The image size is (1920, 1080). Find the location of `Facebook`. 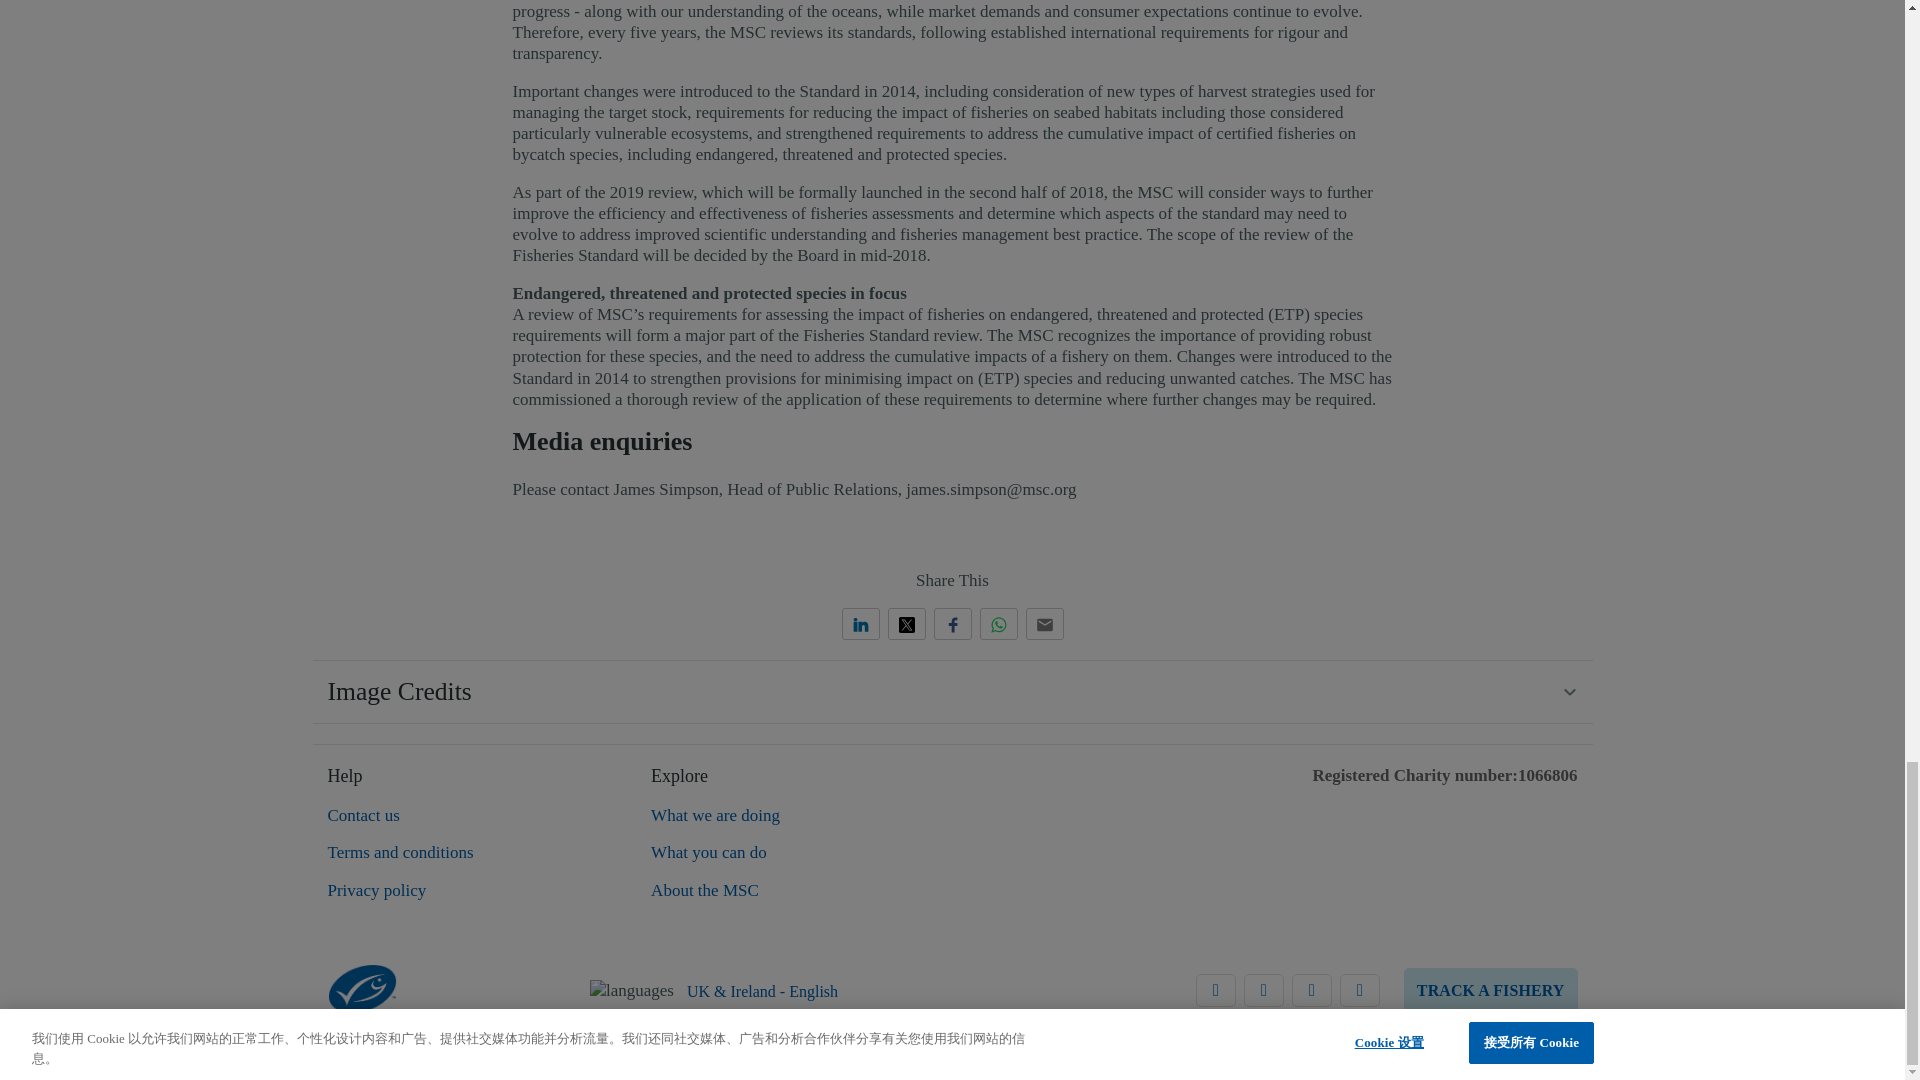

Facebook is located at coordinates (1312, 990).